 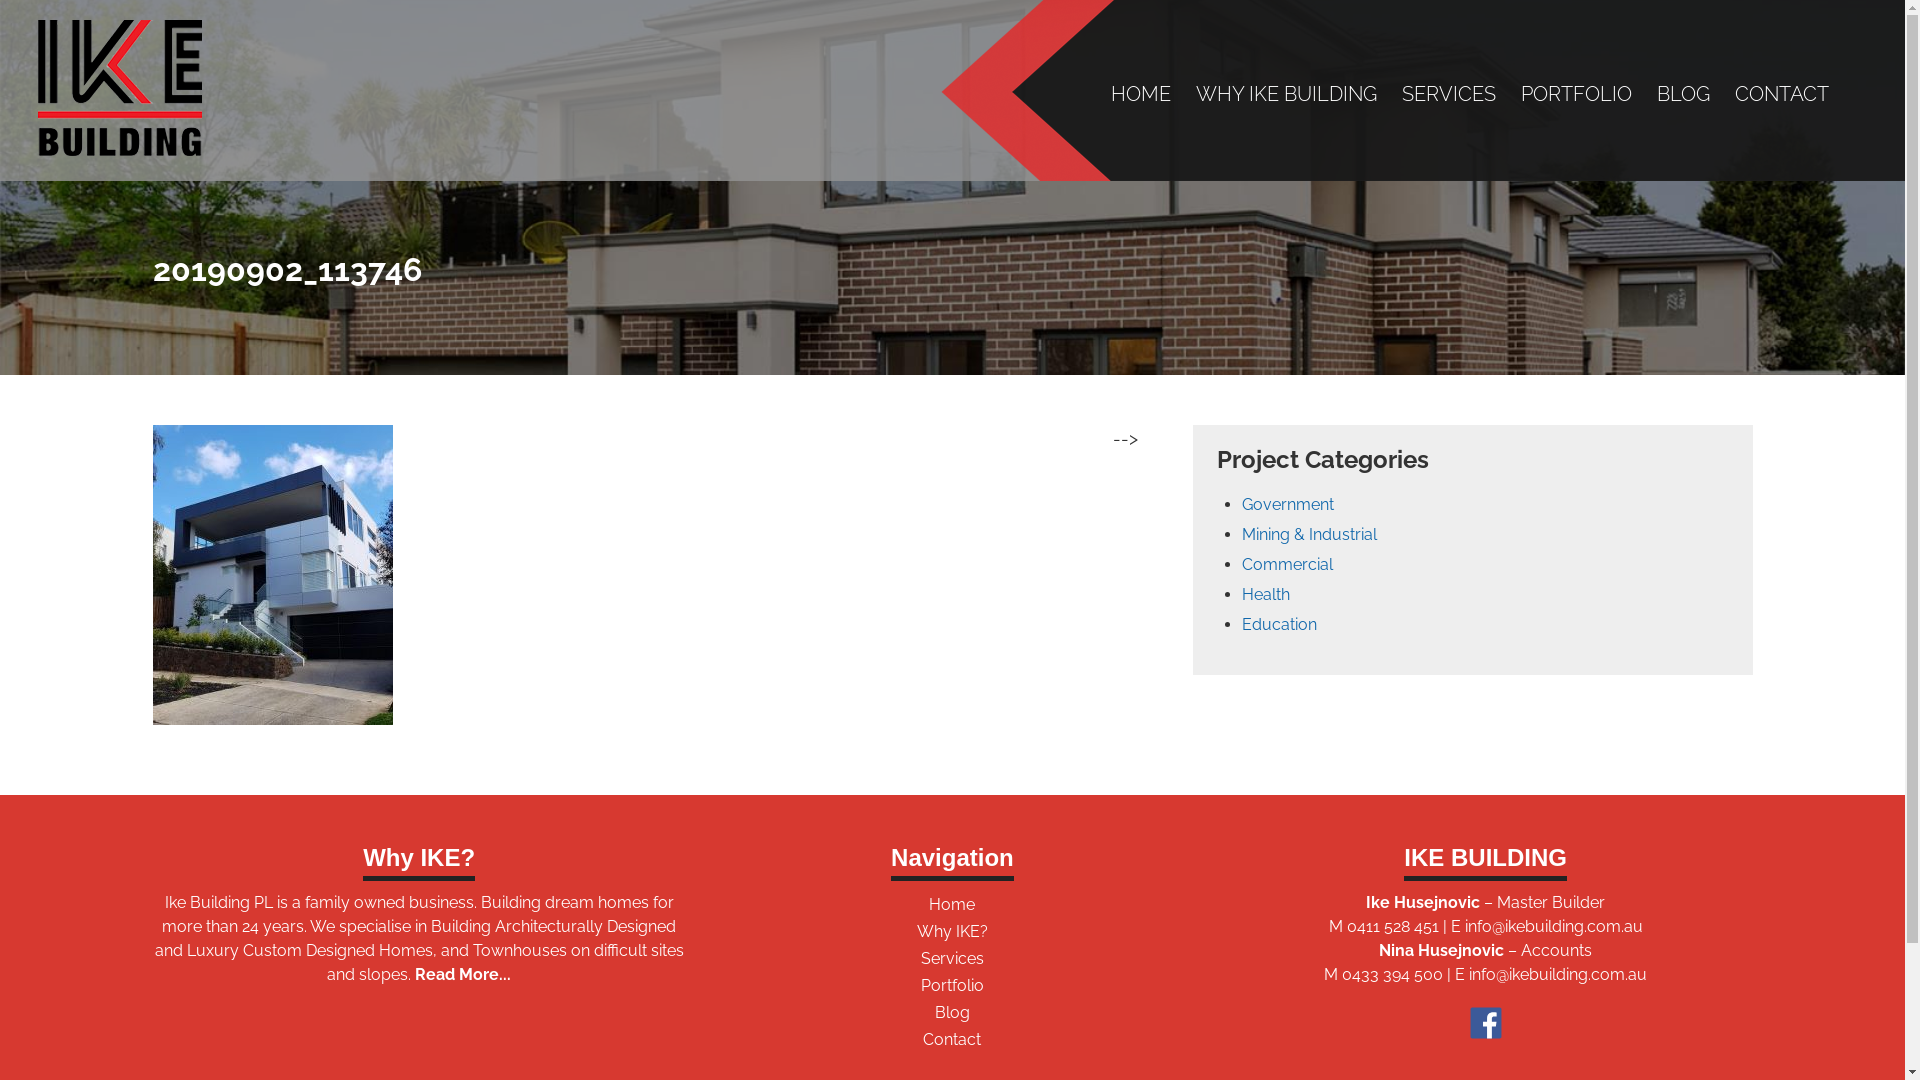 I want to click on Mining & Industrial, so click(x=1310, y=534).